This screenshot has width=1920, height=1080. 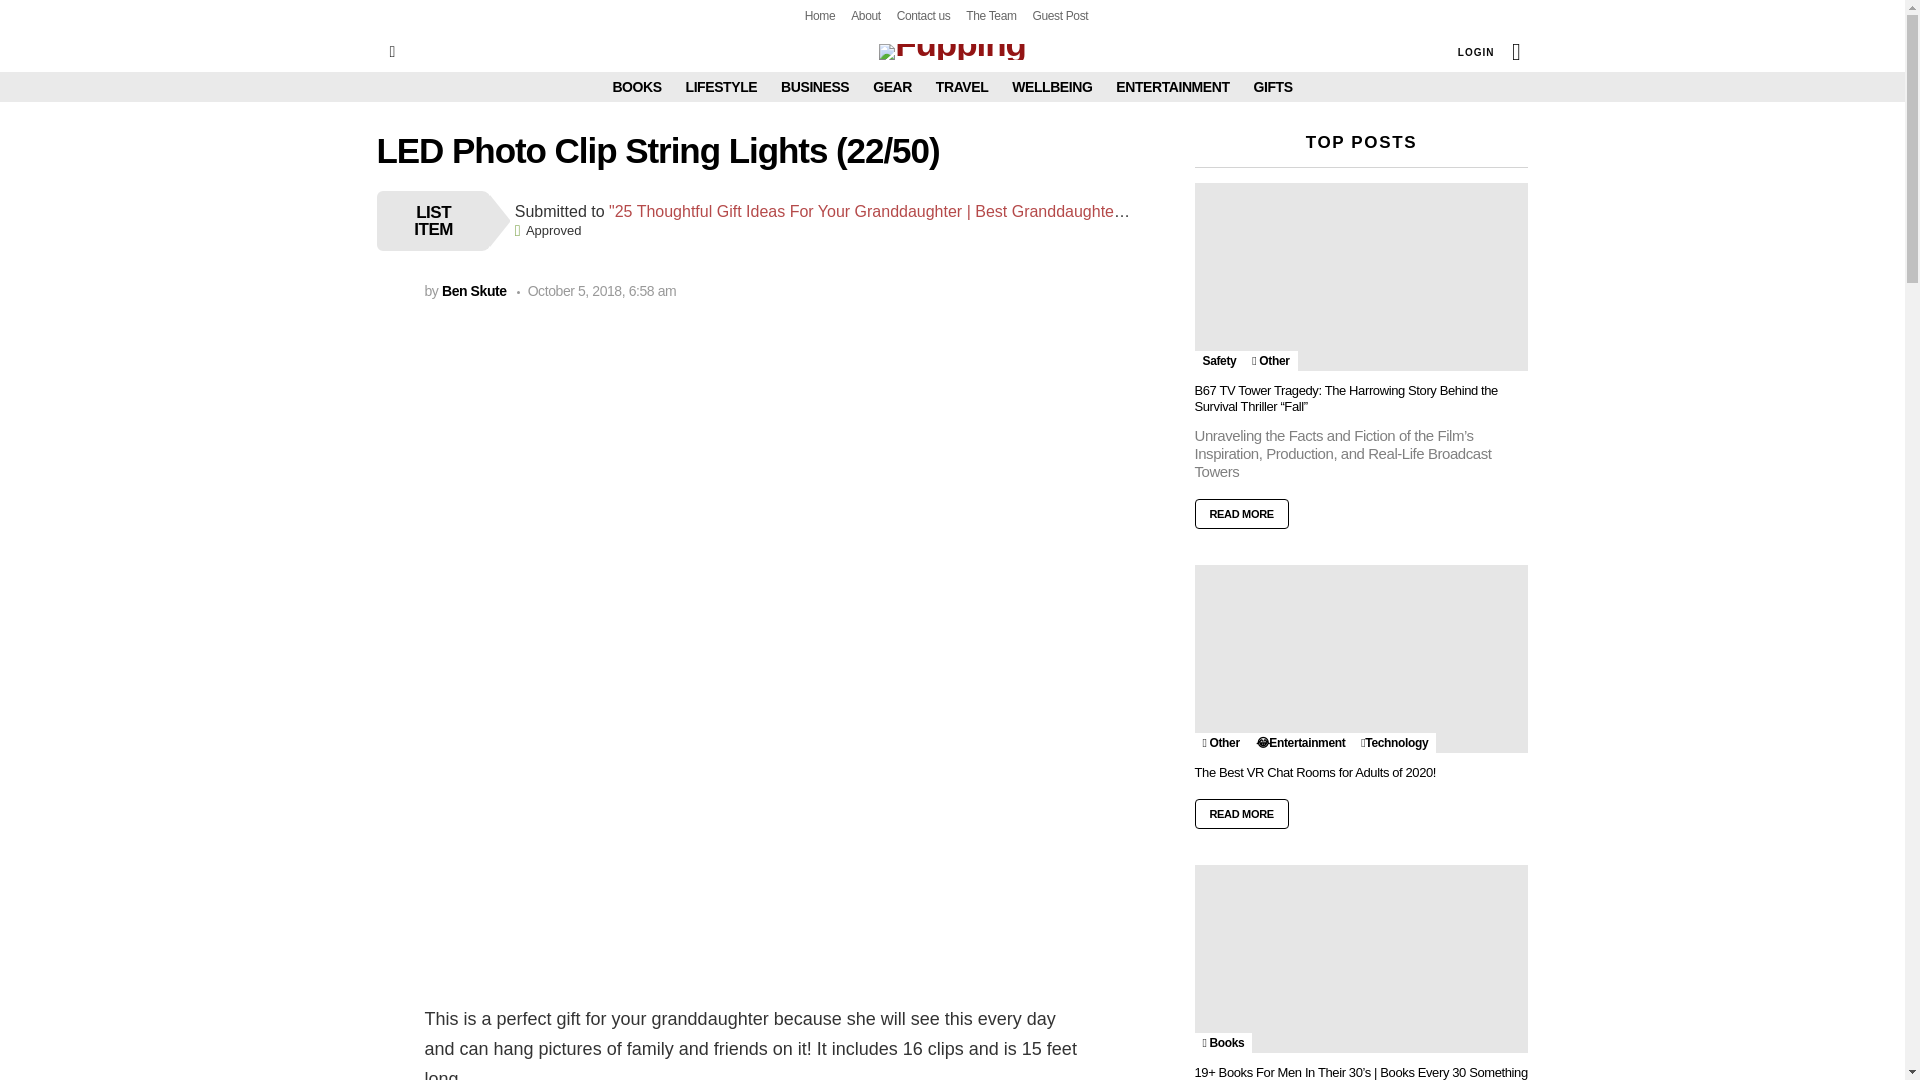 What do you see at coordinates (923, 16) in the screenshot?
I see `Contact us` at bounding box center [923, 16].